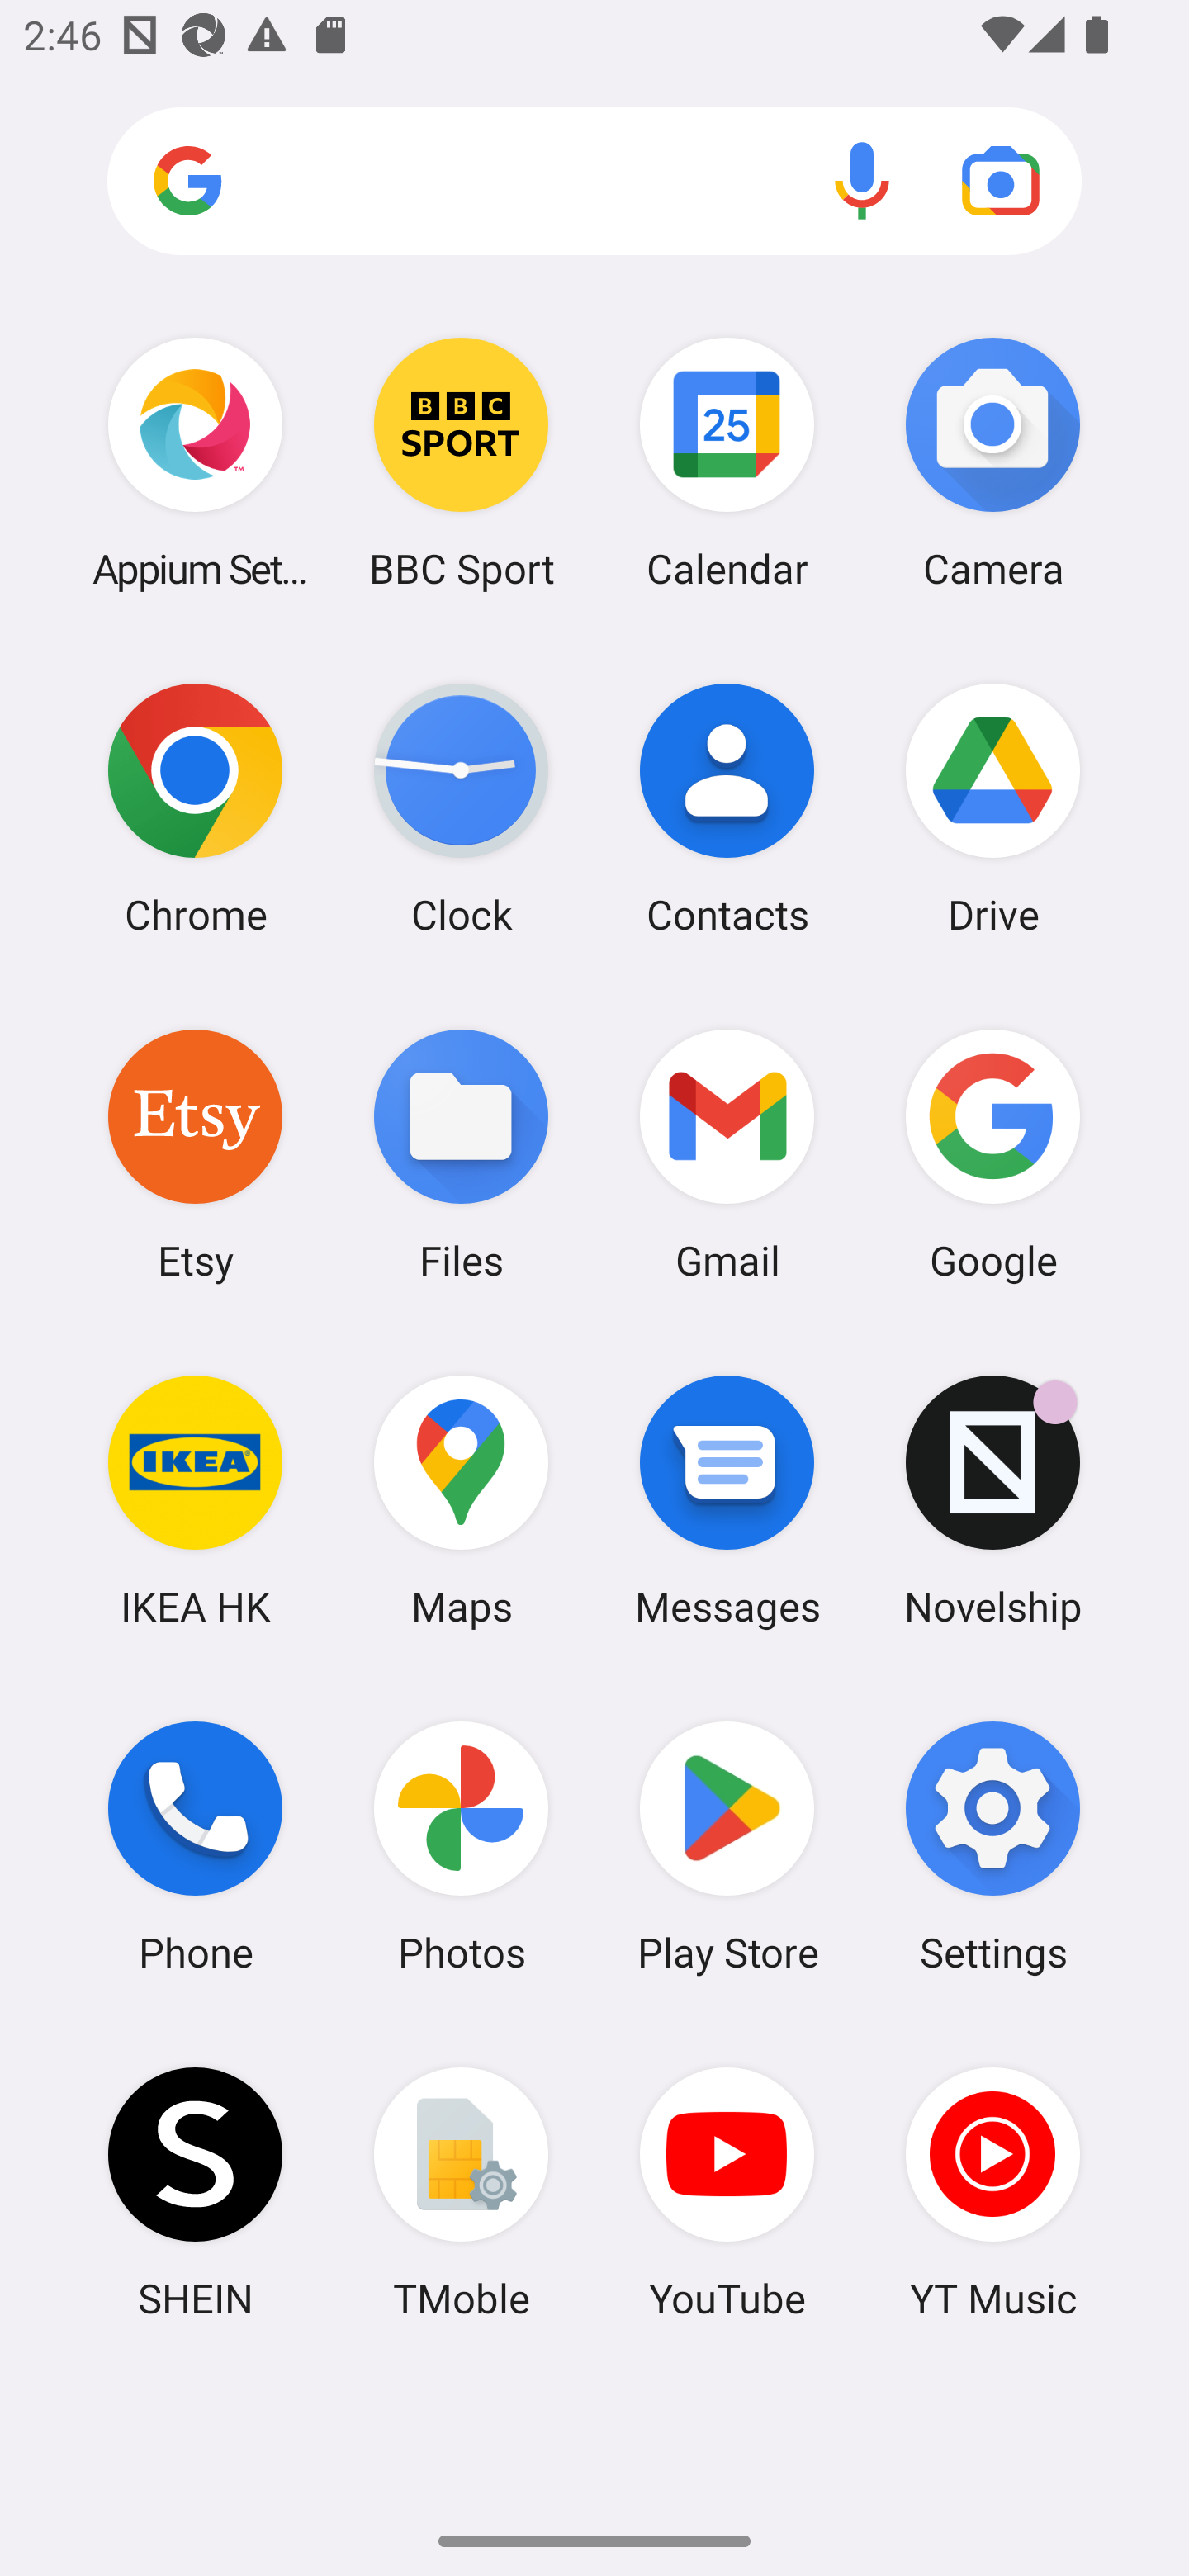 The width and height of the screenshot is (1189, 2576). What do you see at coordinates (727, 2192) in the screenshot?
I see `YouTube` at bounding box center [727, 2192].